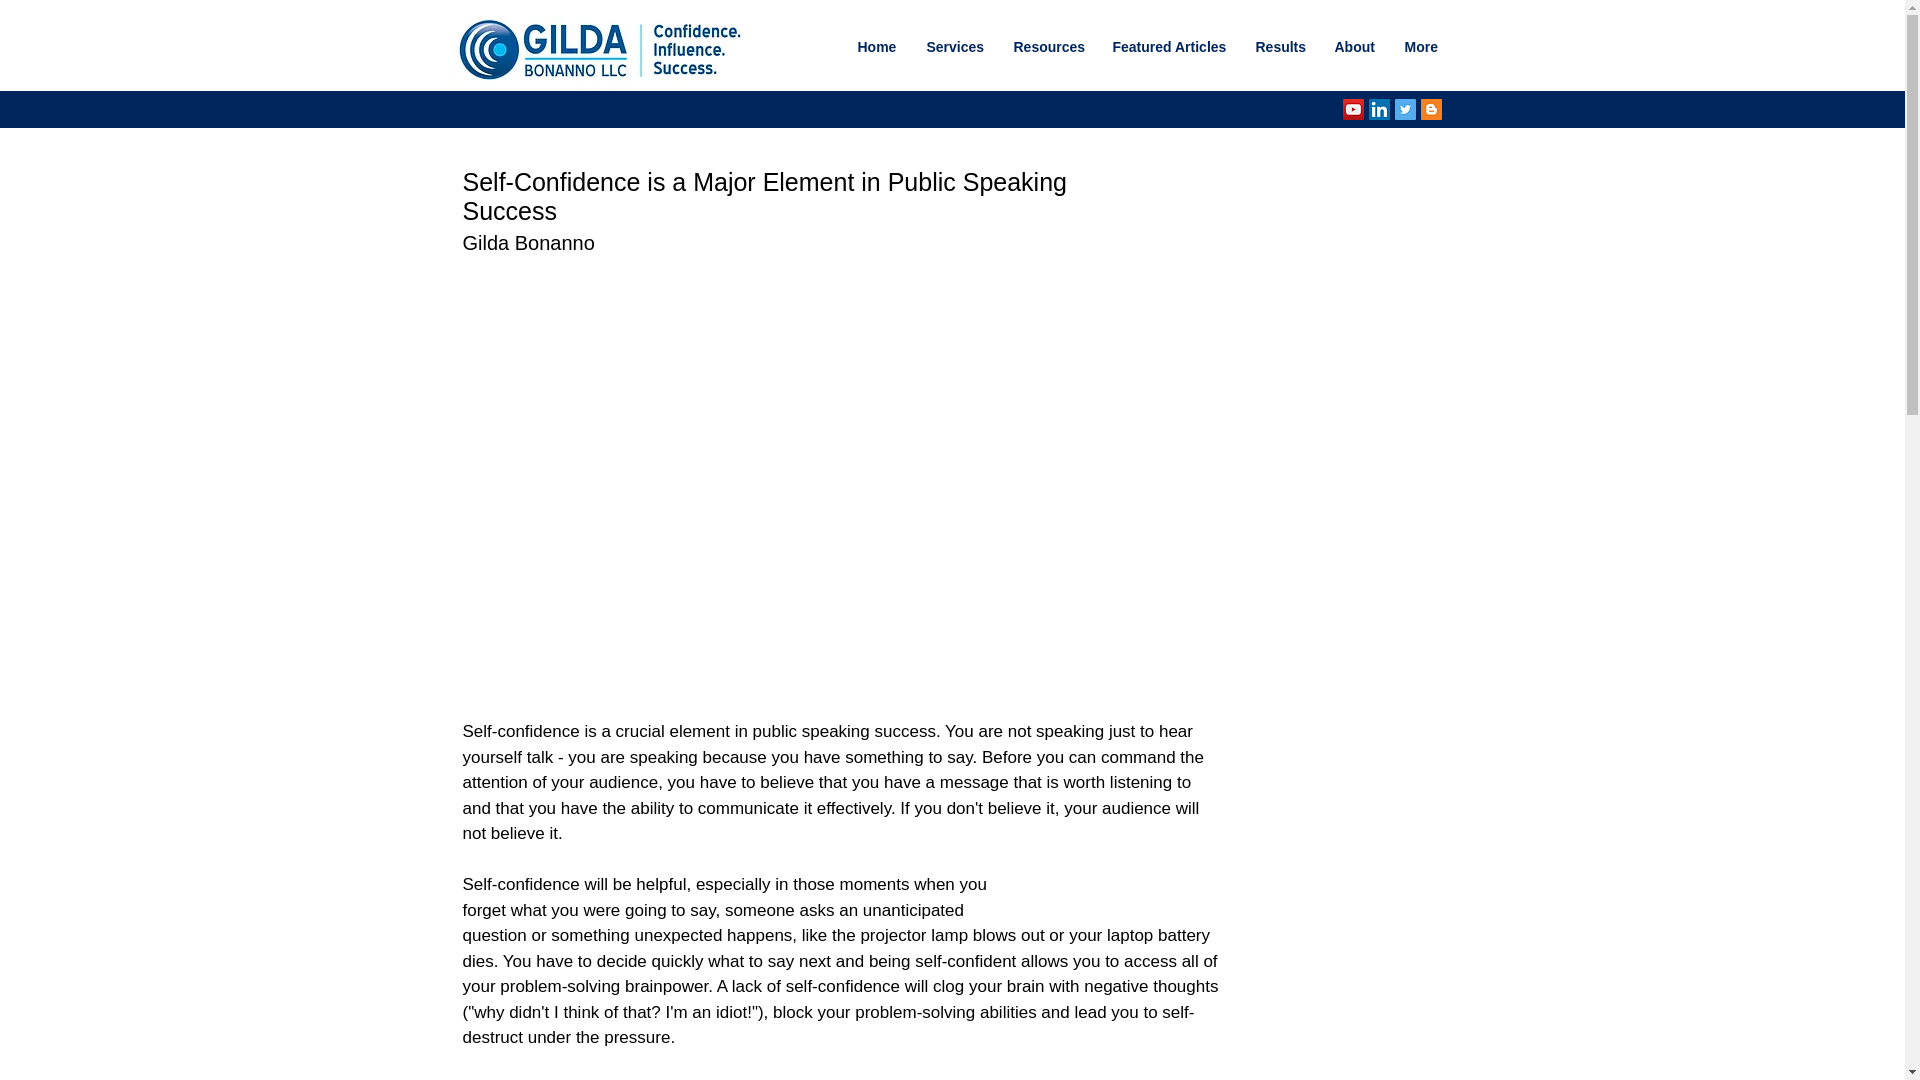 Image resolution: width=1920 pixels, height=1080 pixels. What do you see at coordinates (1169, 47) in the screenshot?
I see `Featured Articles` at bounding box center [1169, 47].